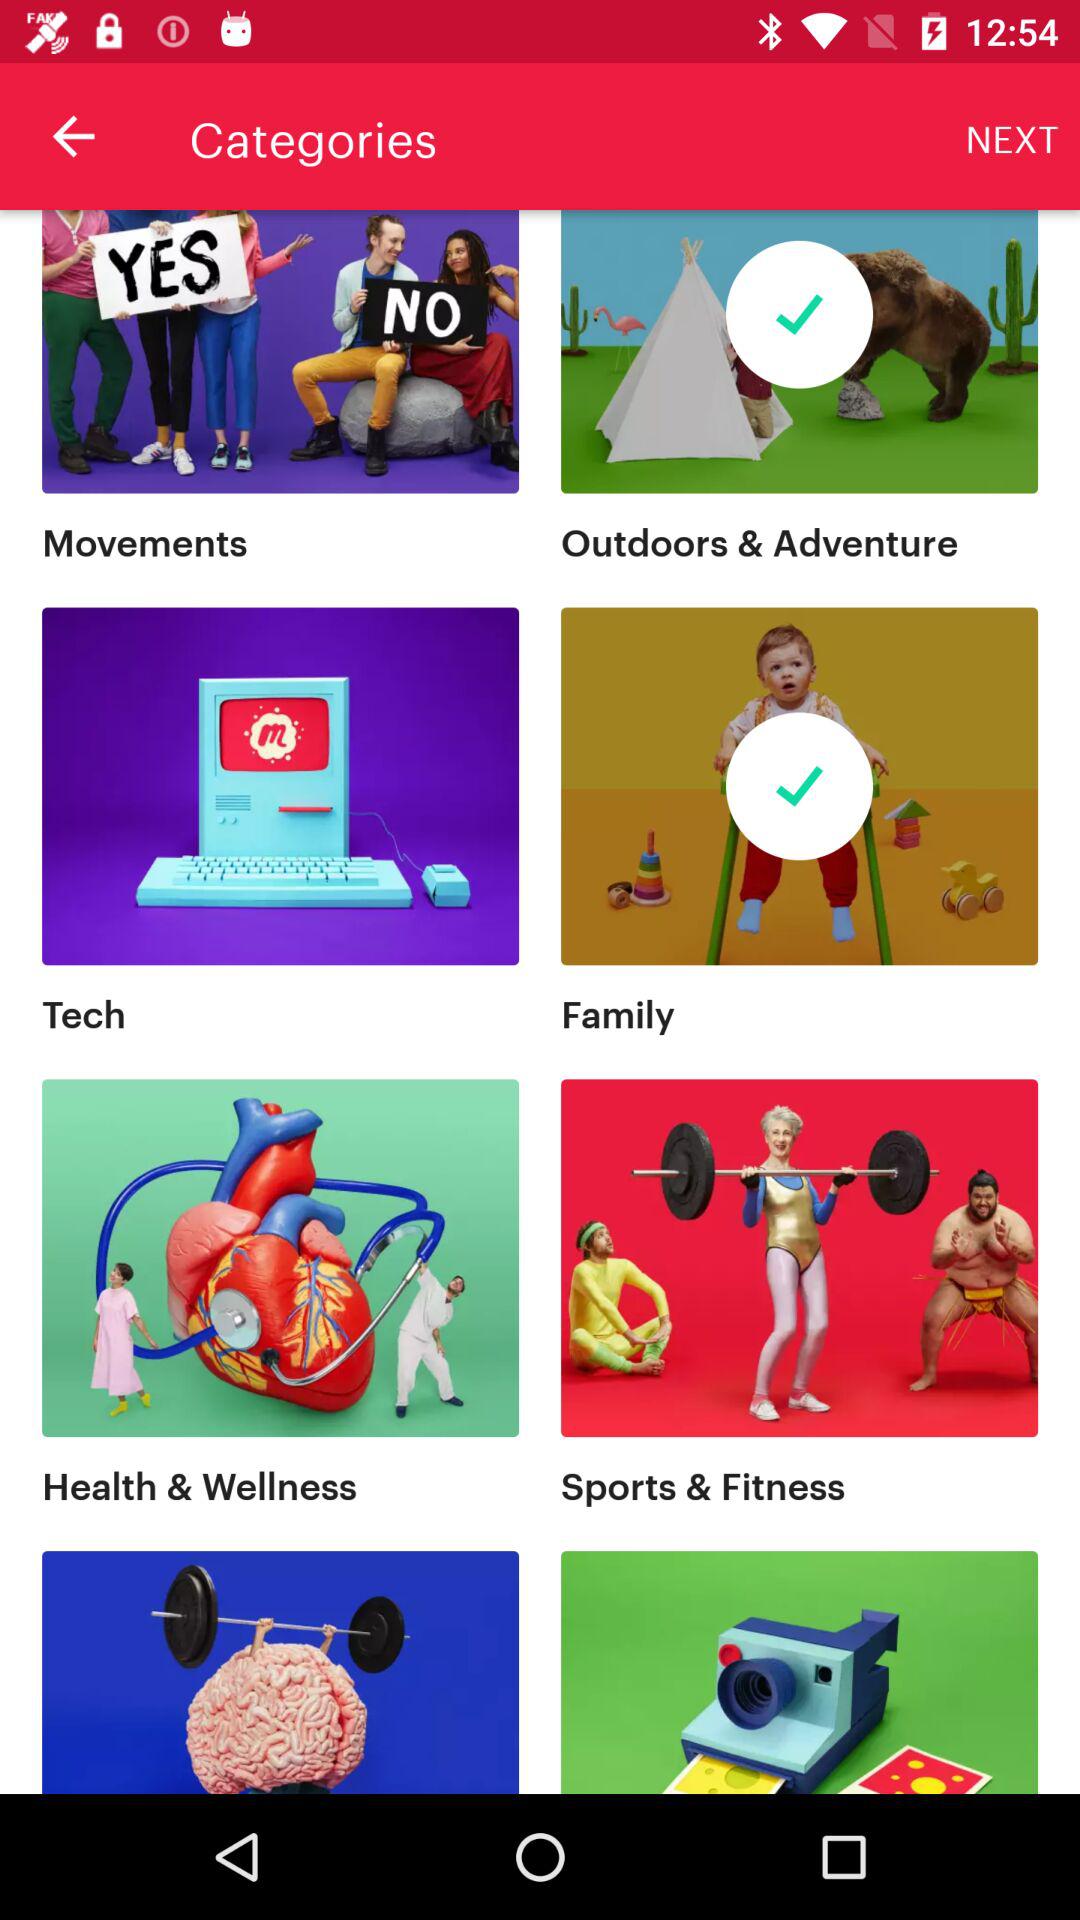  Describe the element at coordinates (73, 136) in the screenshot. I see `turn off the item next to categories` at that location.